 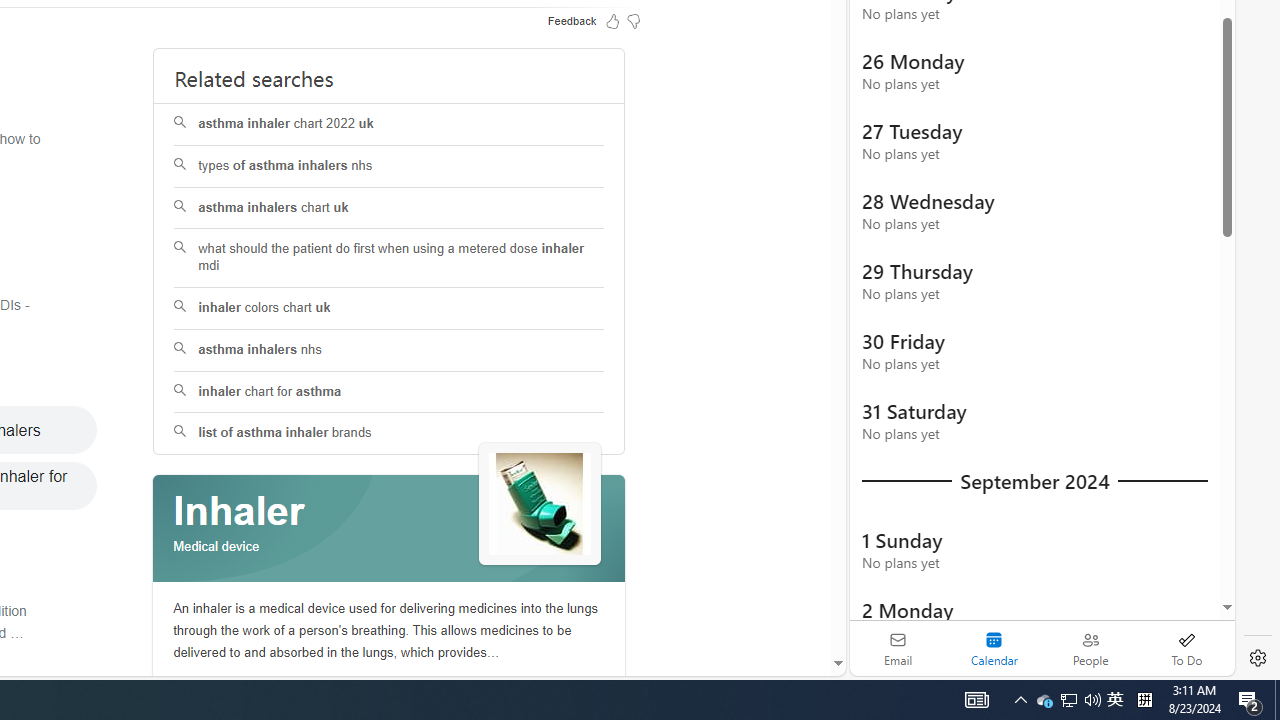 What do you see at coordinates (388, 434) in the screenshot?
I see `list of asthma inhaler brands` at bounding box center [388, 434].